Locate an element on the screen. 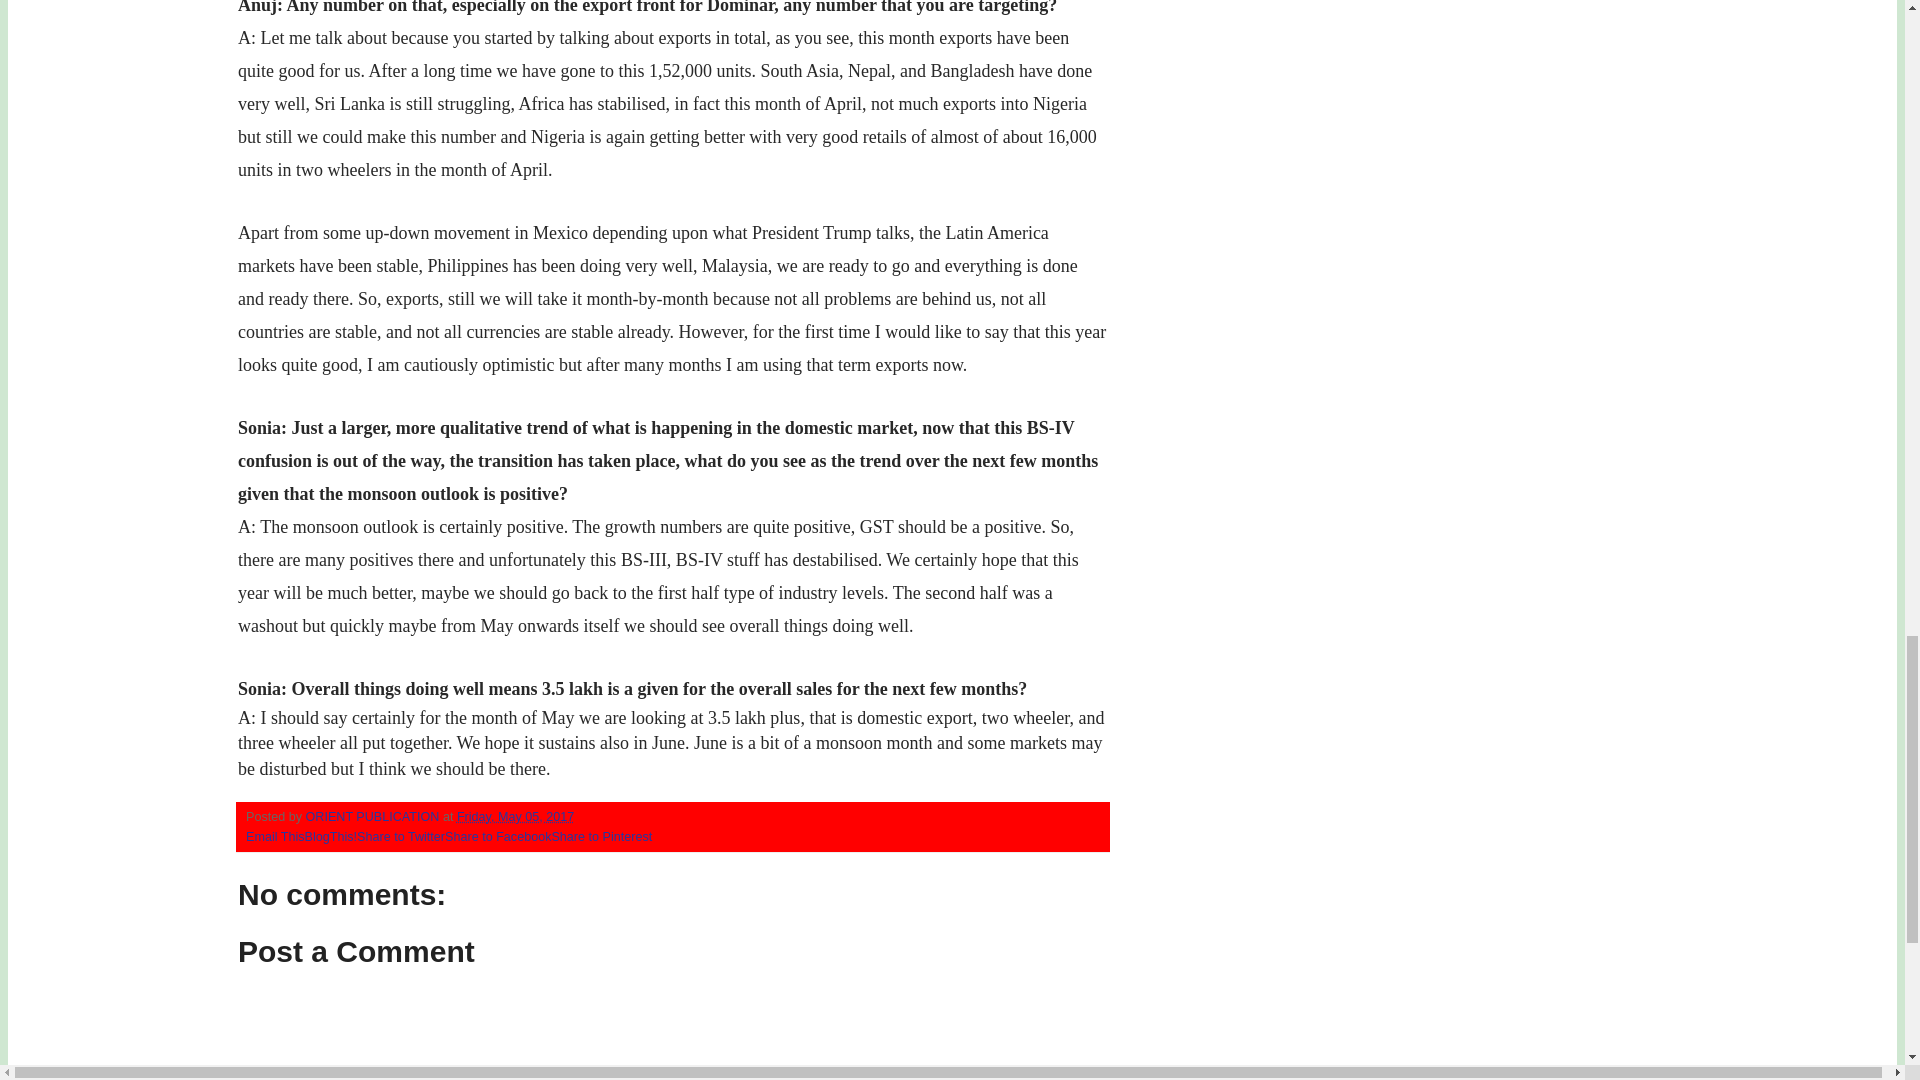 The height and width of the screenshot is (1080, 1920). ORIENT PUBLICATION is located at coordinates (374, 817).